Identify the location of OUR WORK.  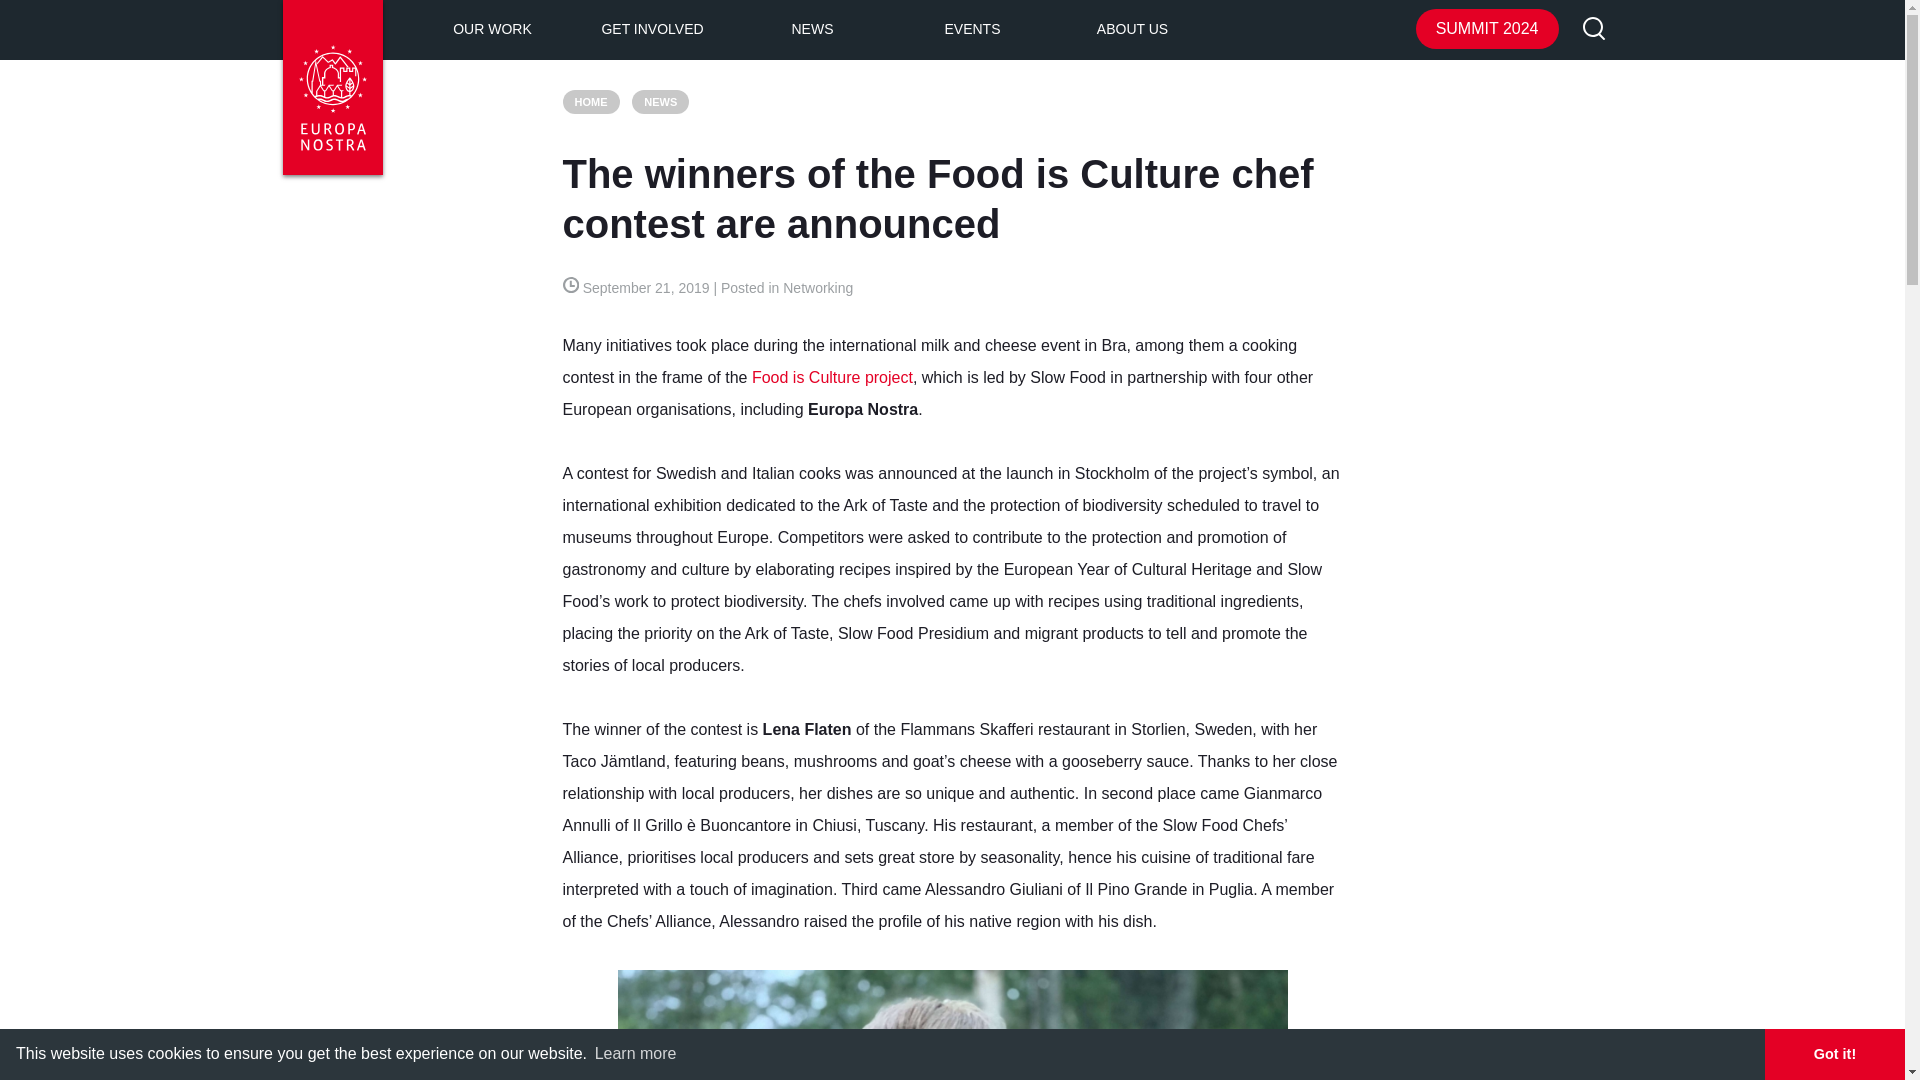
(492, 30).